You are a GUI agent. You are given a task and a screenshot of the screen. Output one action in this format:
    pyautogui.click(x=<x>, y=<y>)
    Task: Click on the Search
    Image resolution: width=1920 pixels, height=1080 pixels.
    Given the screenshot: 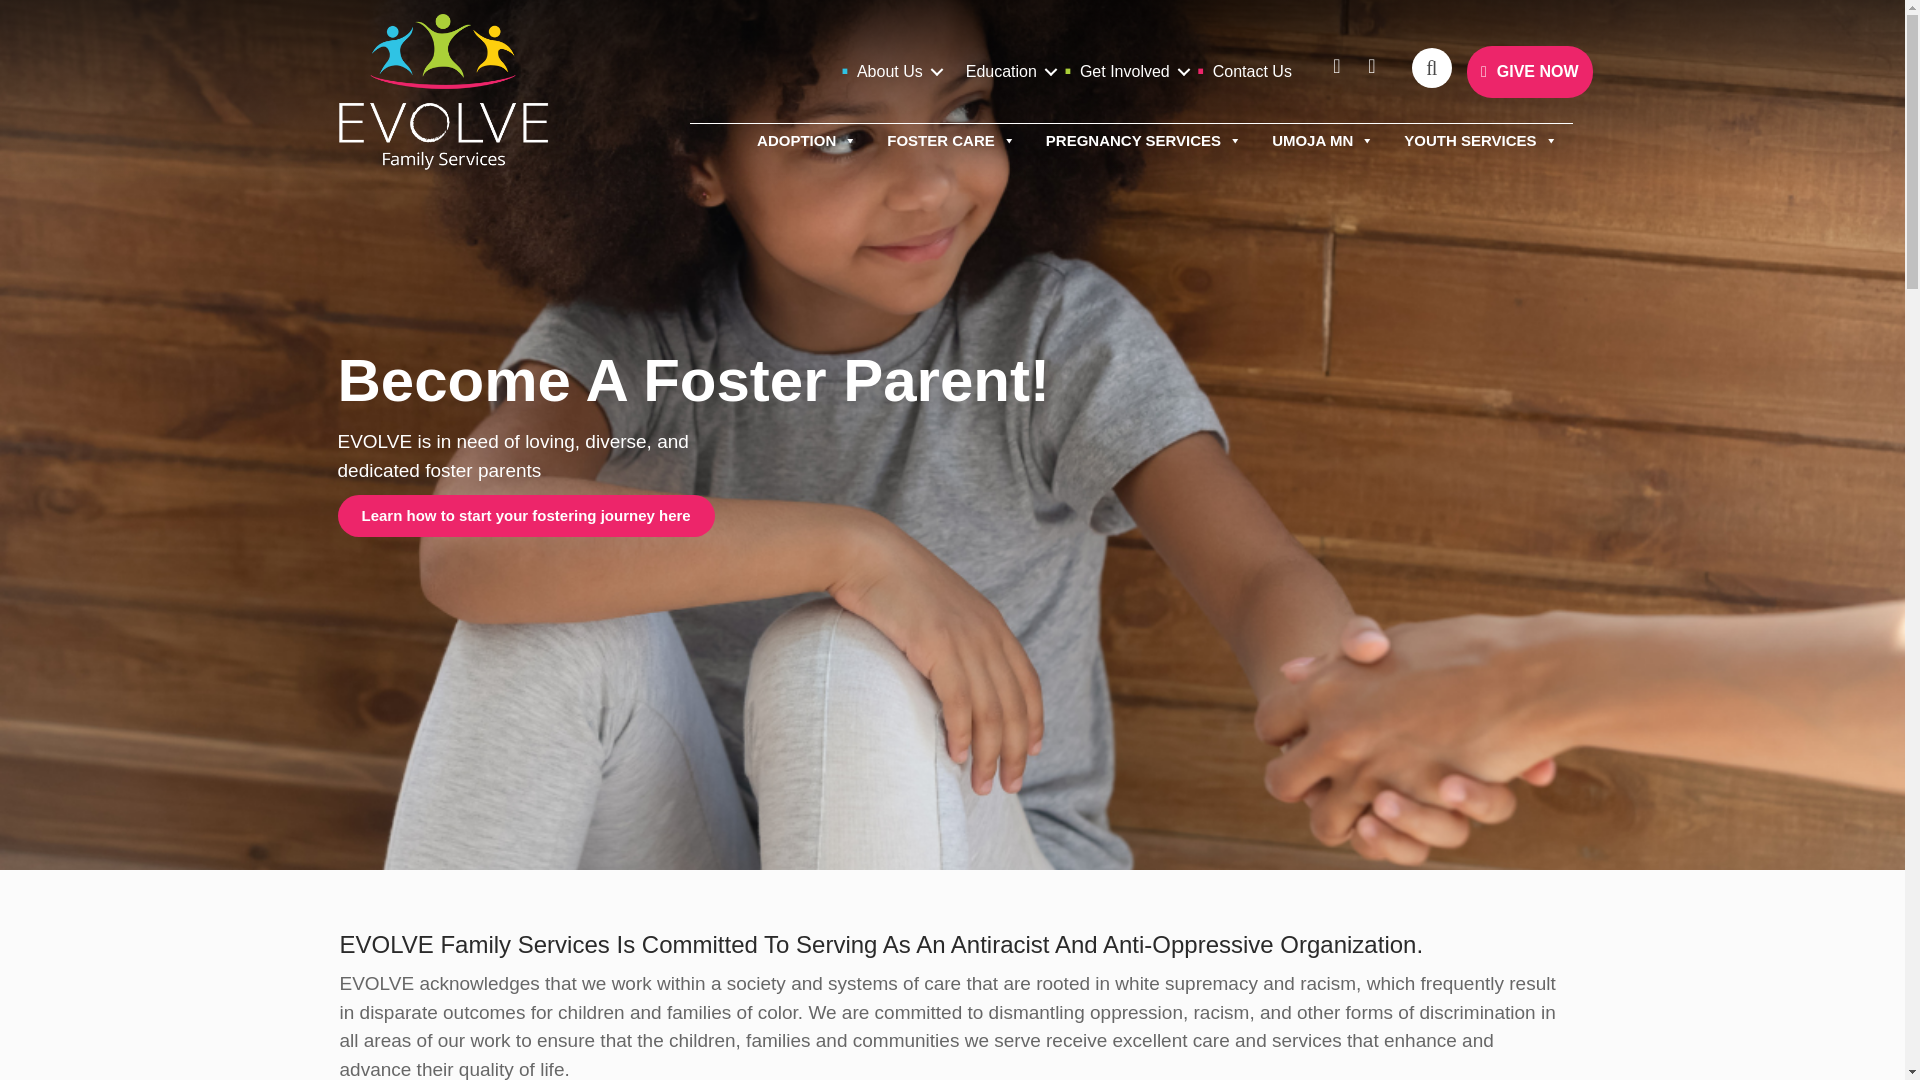 What is the action you would take?
    pyautogui.click(x=1434, y=74)
    